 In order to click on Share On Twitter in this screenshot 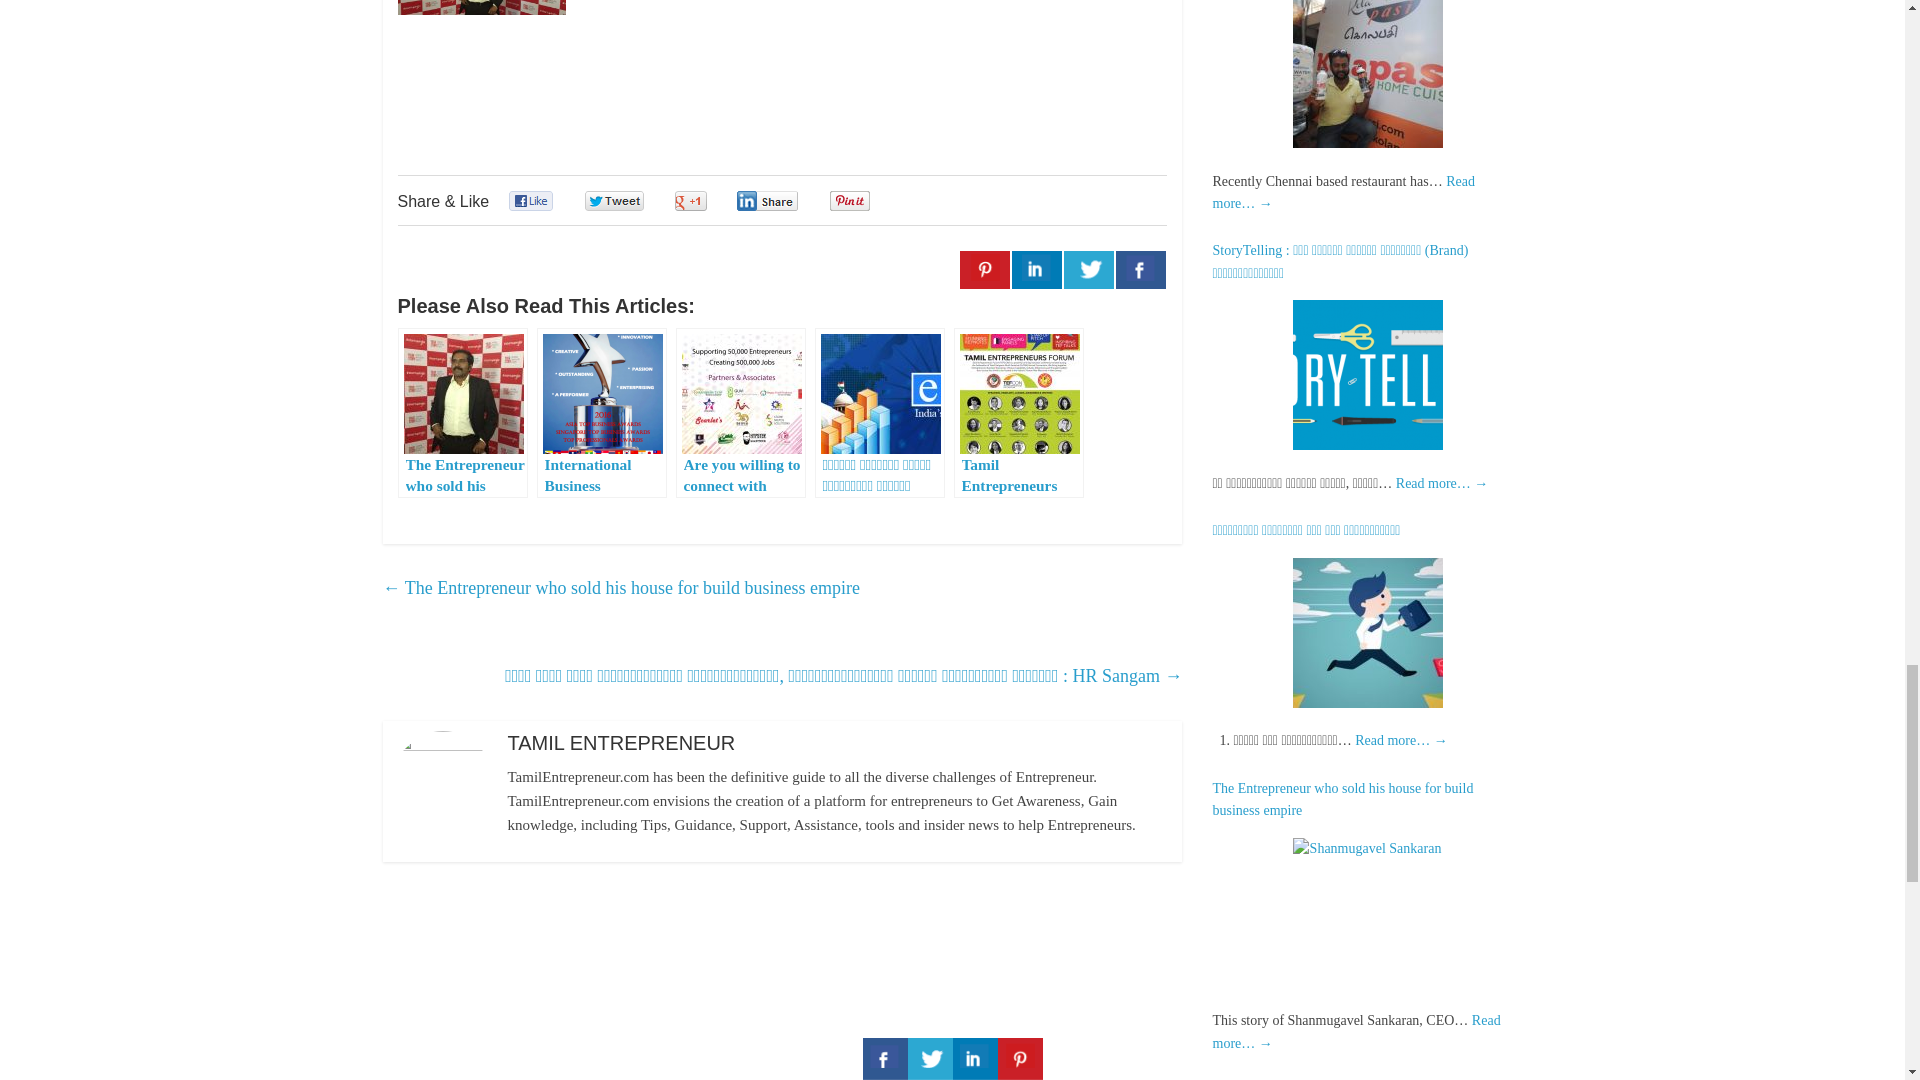, I will do `click(1088, 270)`.